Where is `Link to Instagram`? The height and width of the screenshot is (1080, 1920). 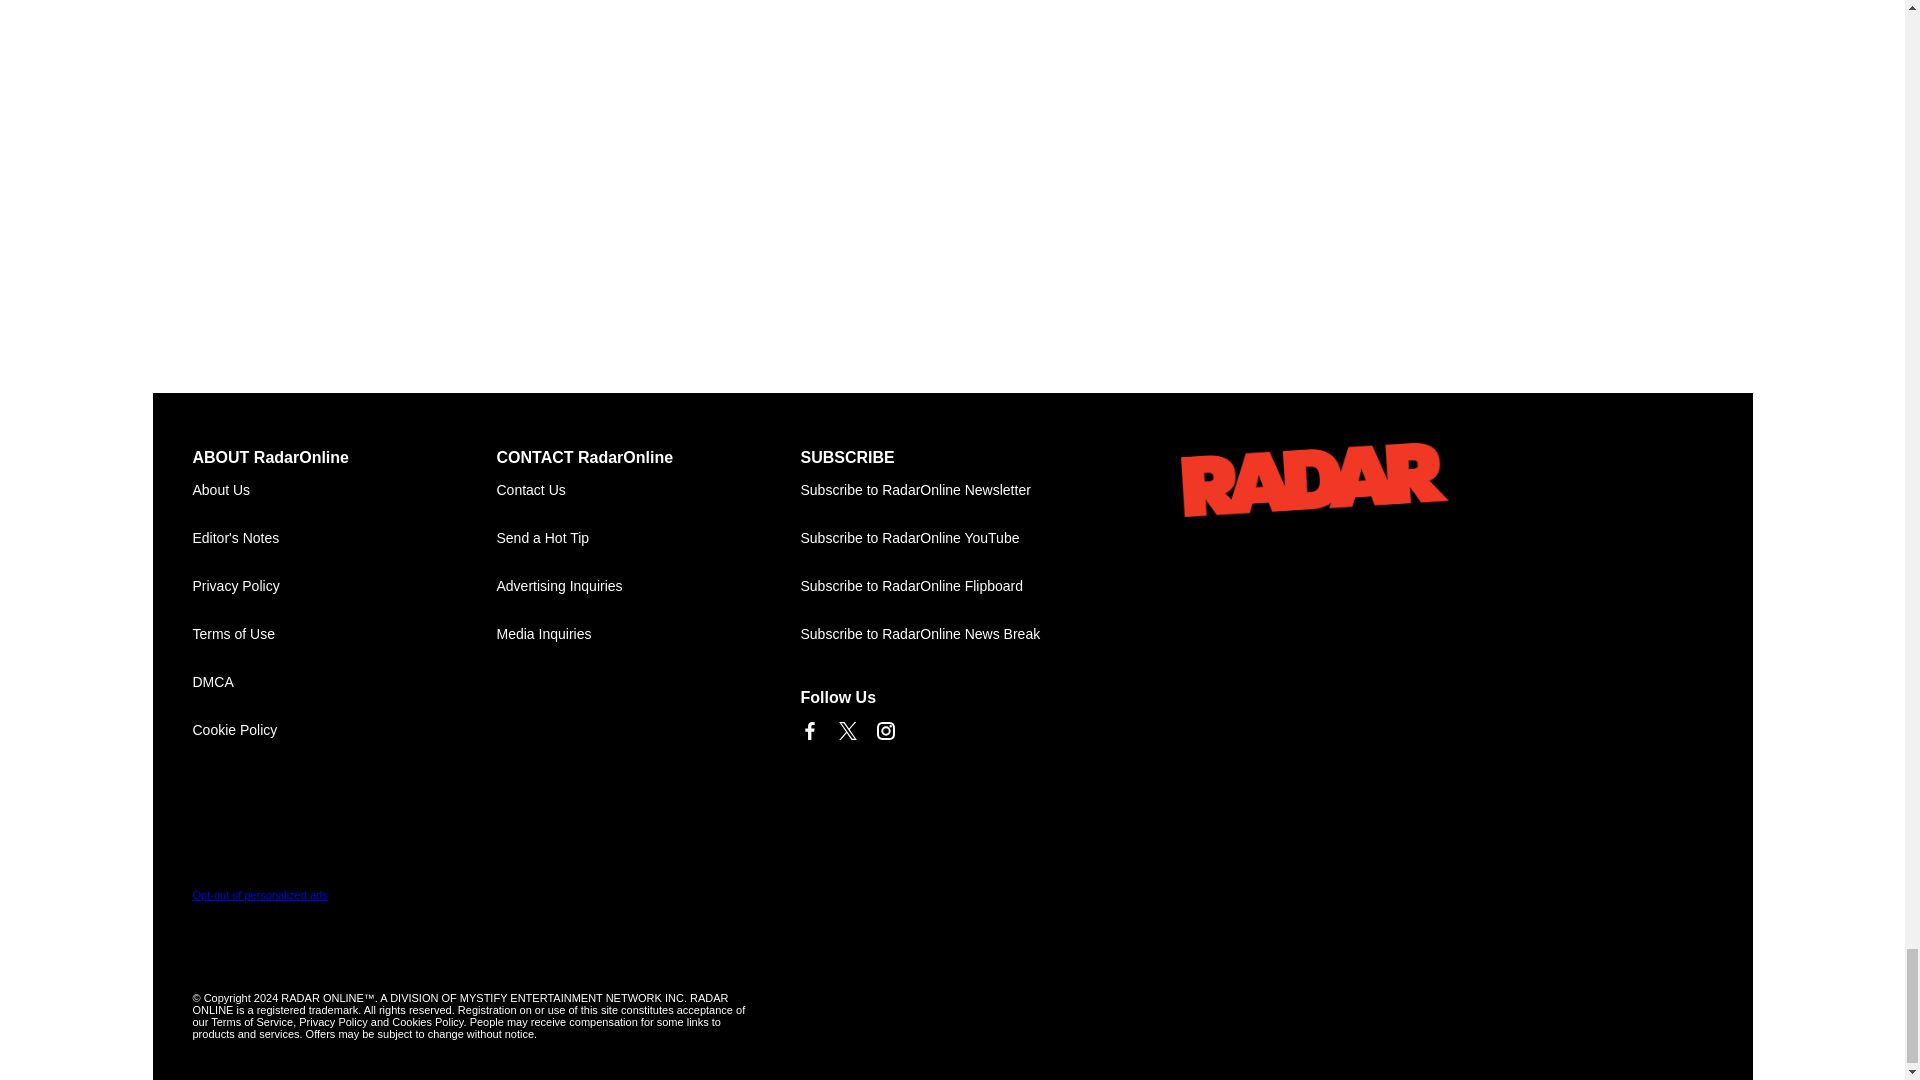
Link to Instagram is located at coordinates (884, 730).